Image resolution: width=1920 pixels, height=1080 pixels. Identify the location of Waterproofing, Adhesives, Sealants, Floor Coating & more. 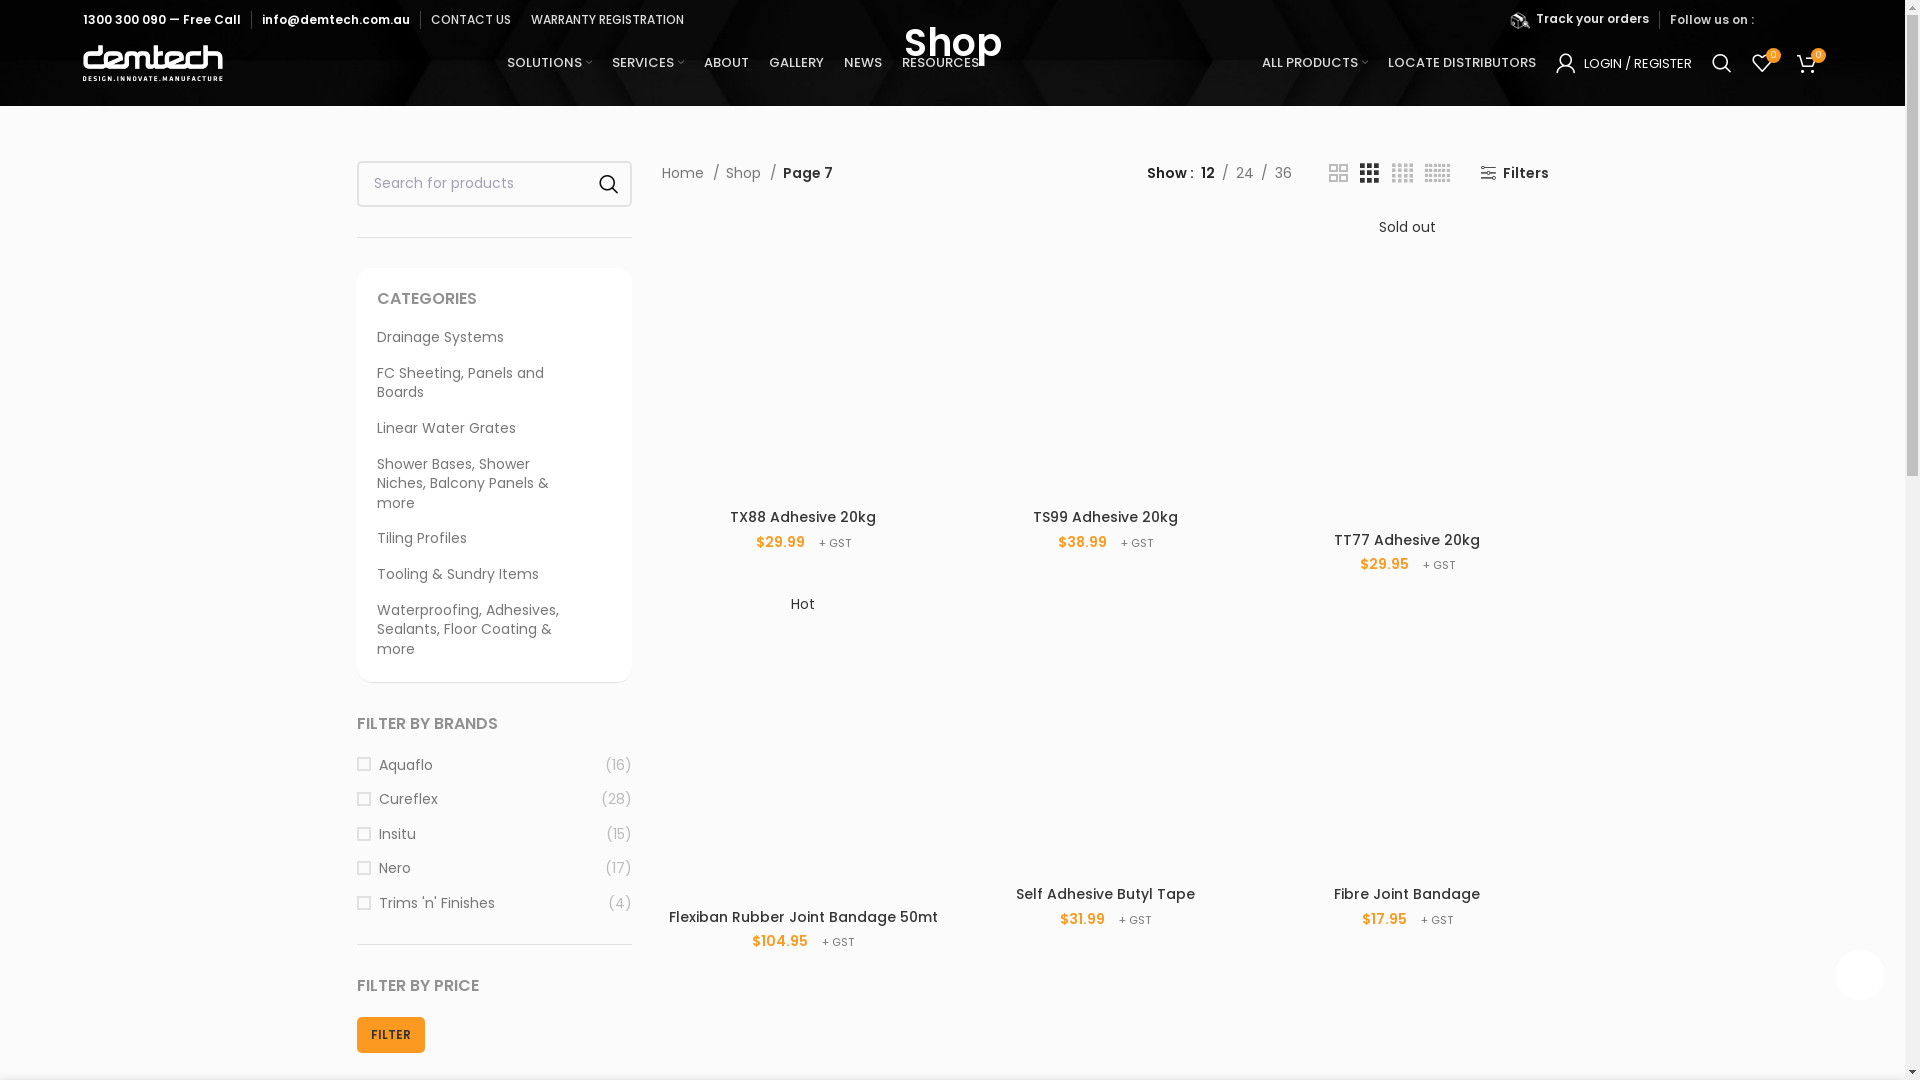
(482, 630).